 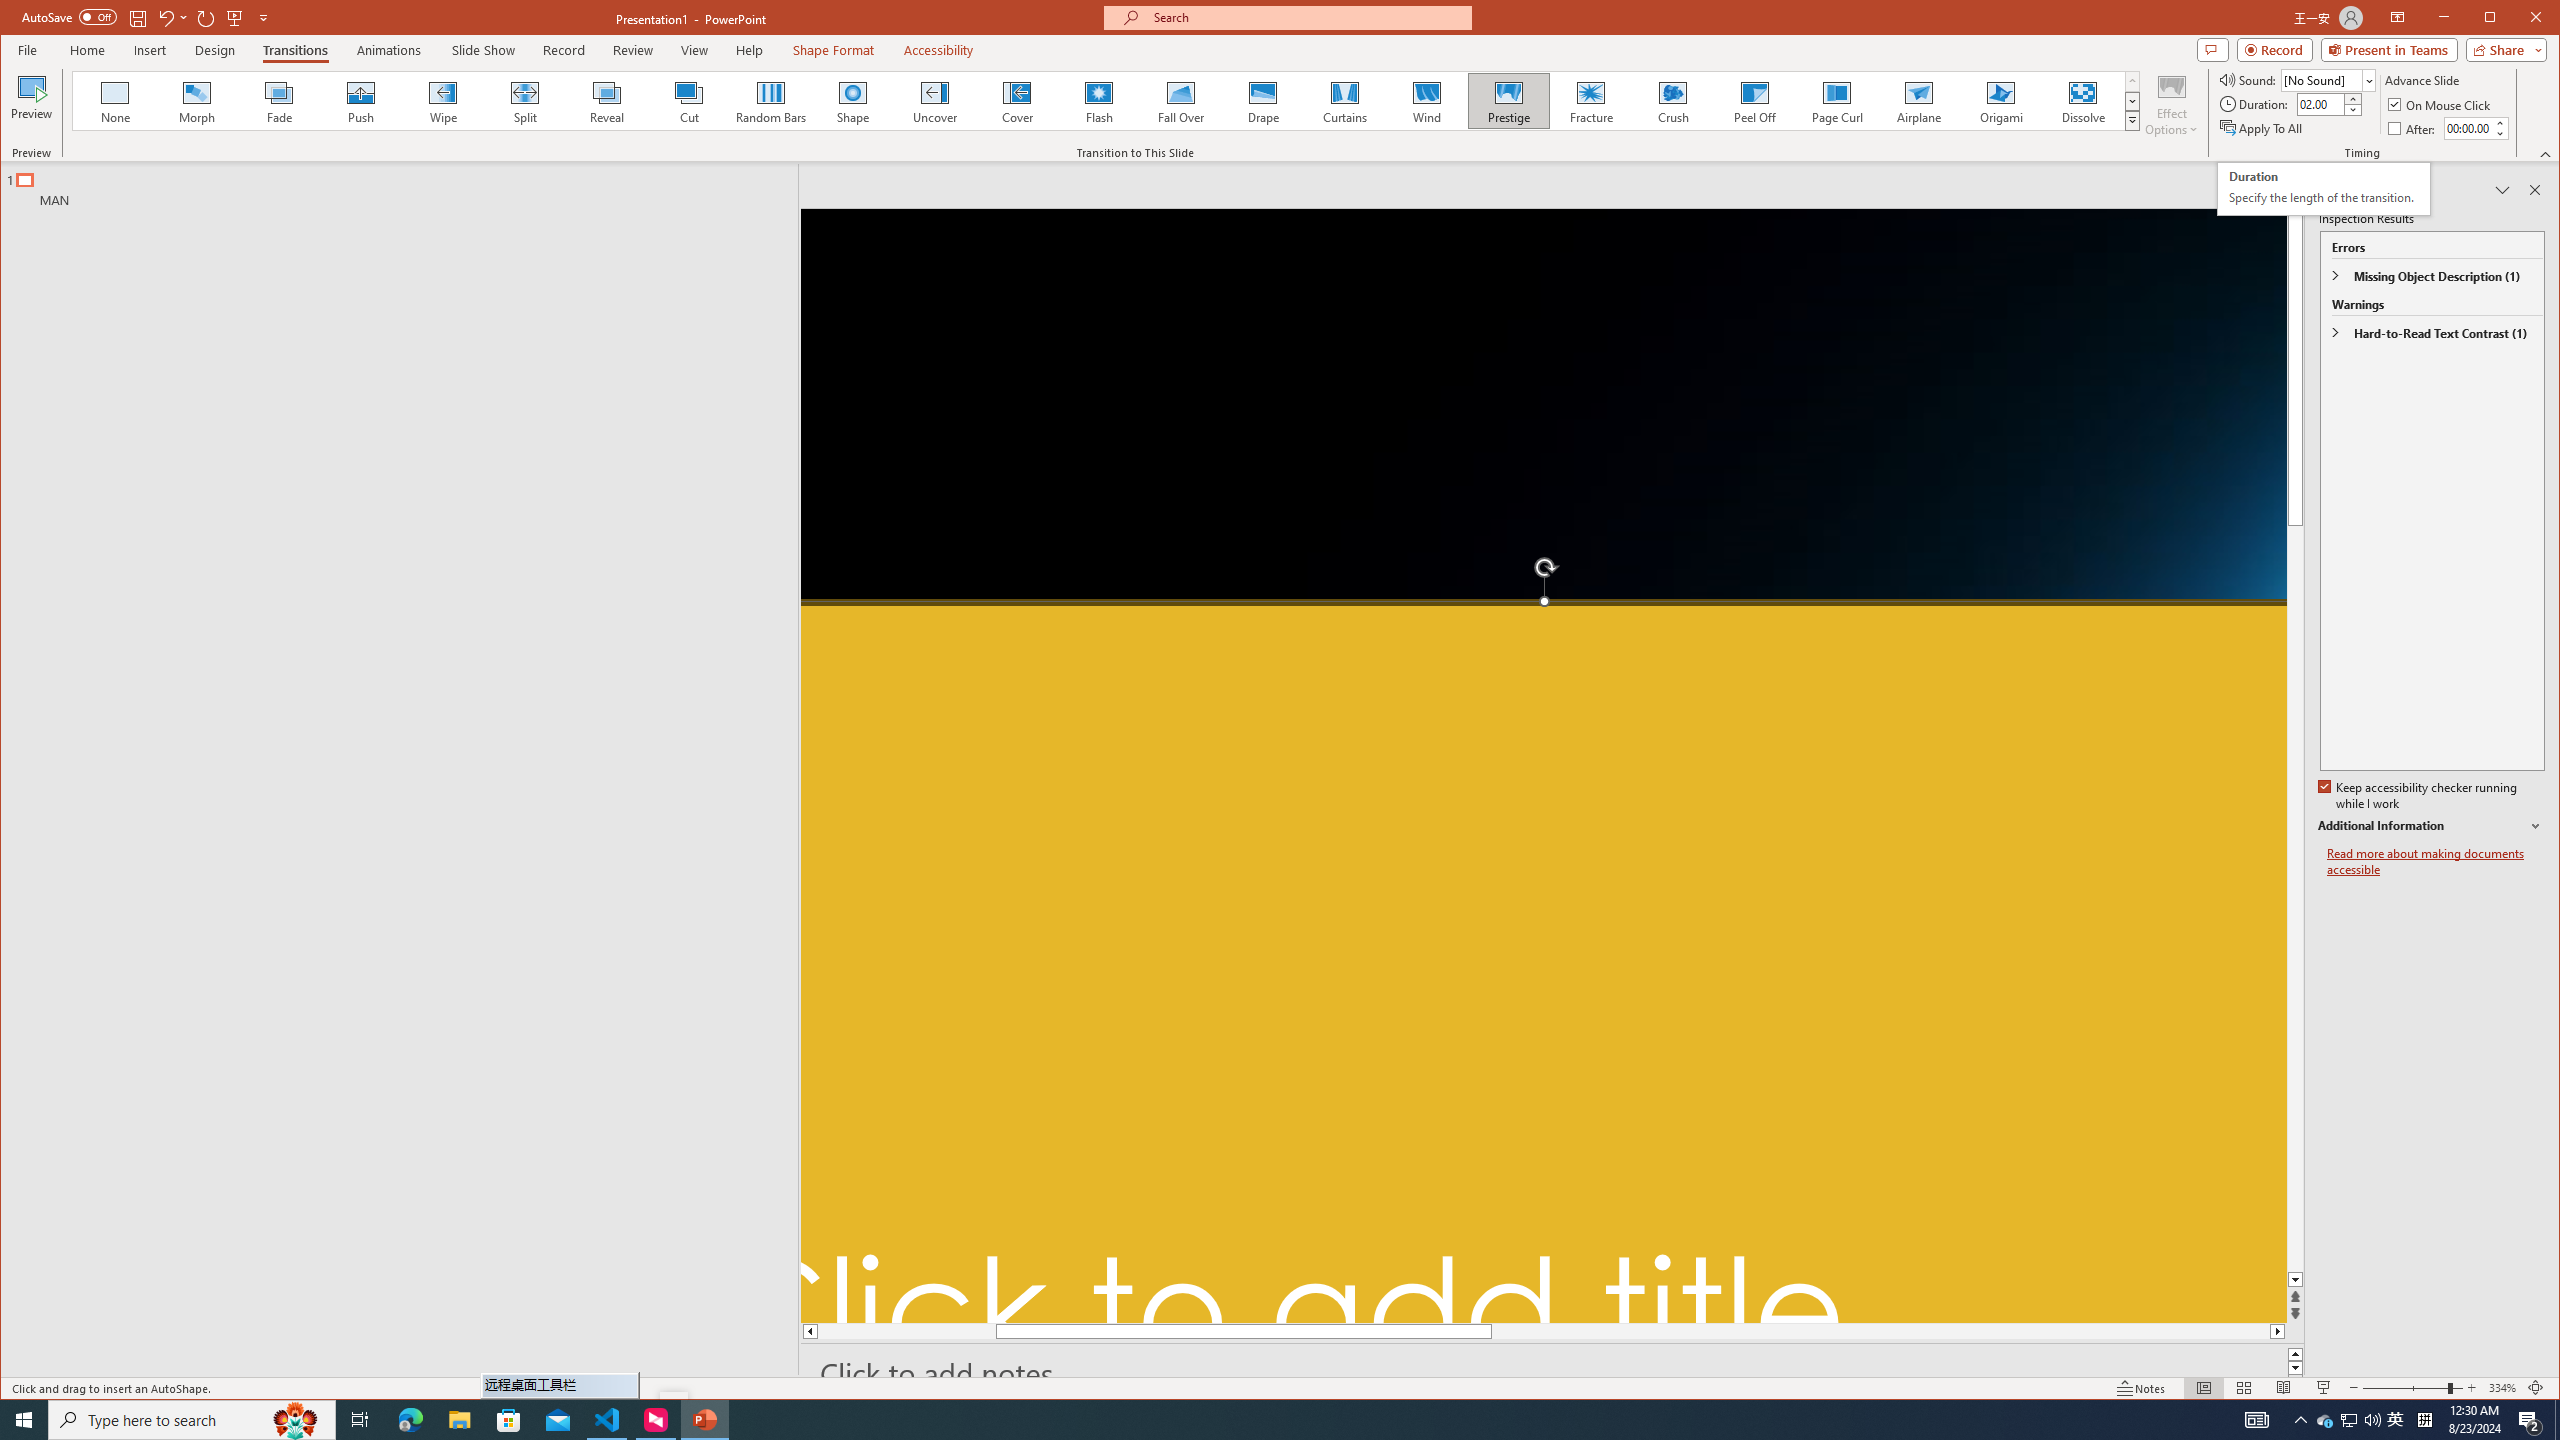 What do you see at coordinates (1098, 101) in the screenshot?
I see `Flash` at bounding box center [1098, 101].